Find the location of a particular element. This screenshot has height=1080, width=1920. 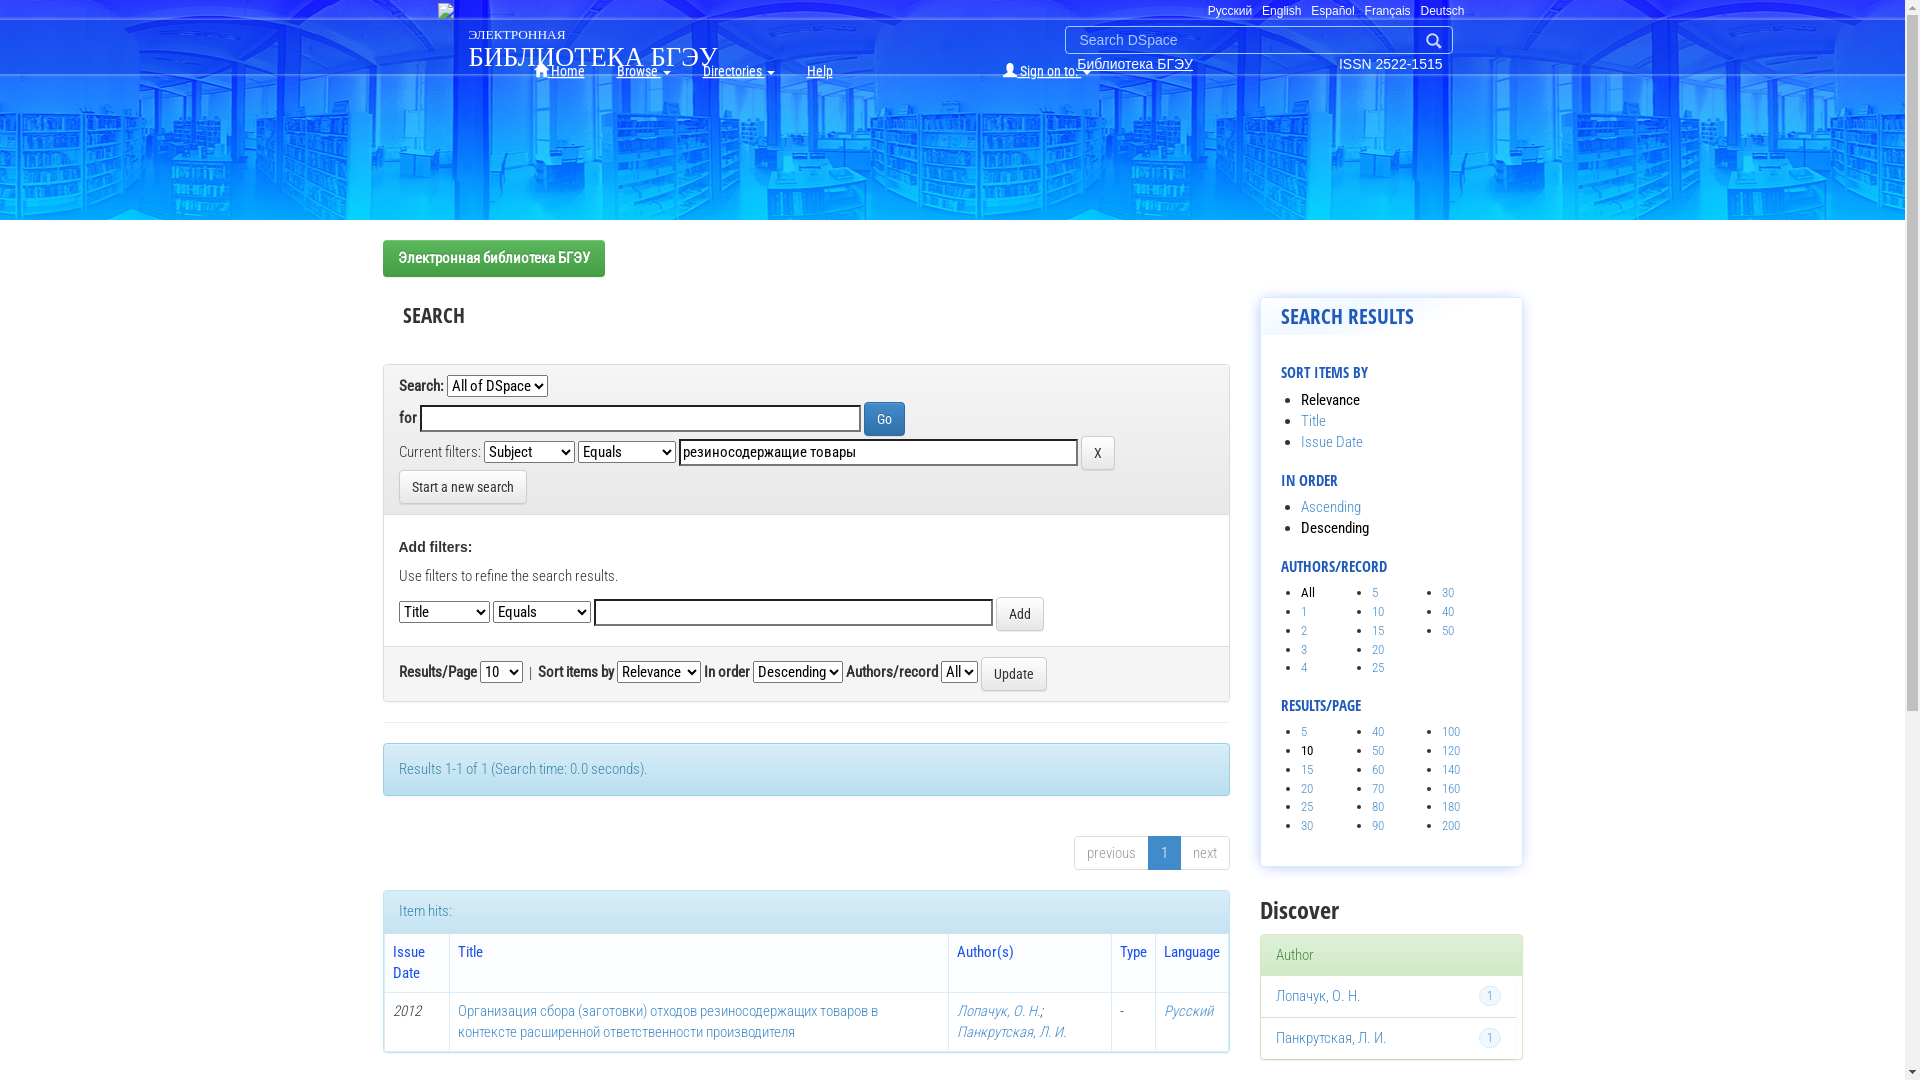

Add is located at coordinates (1020, 614).